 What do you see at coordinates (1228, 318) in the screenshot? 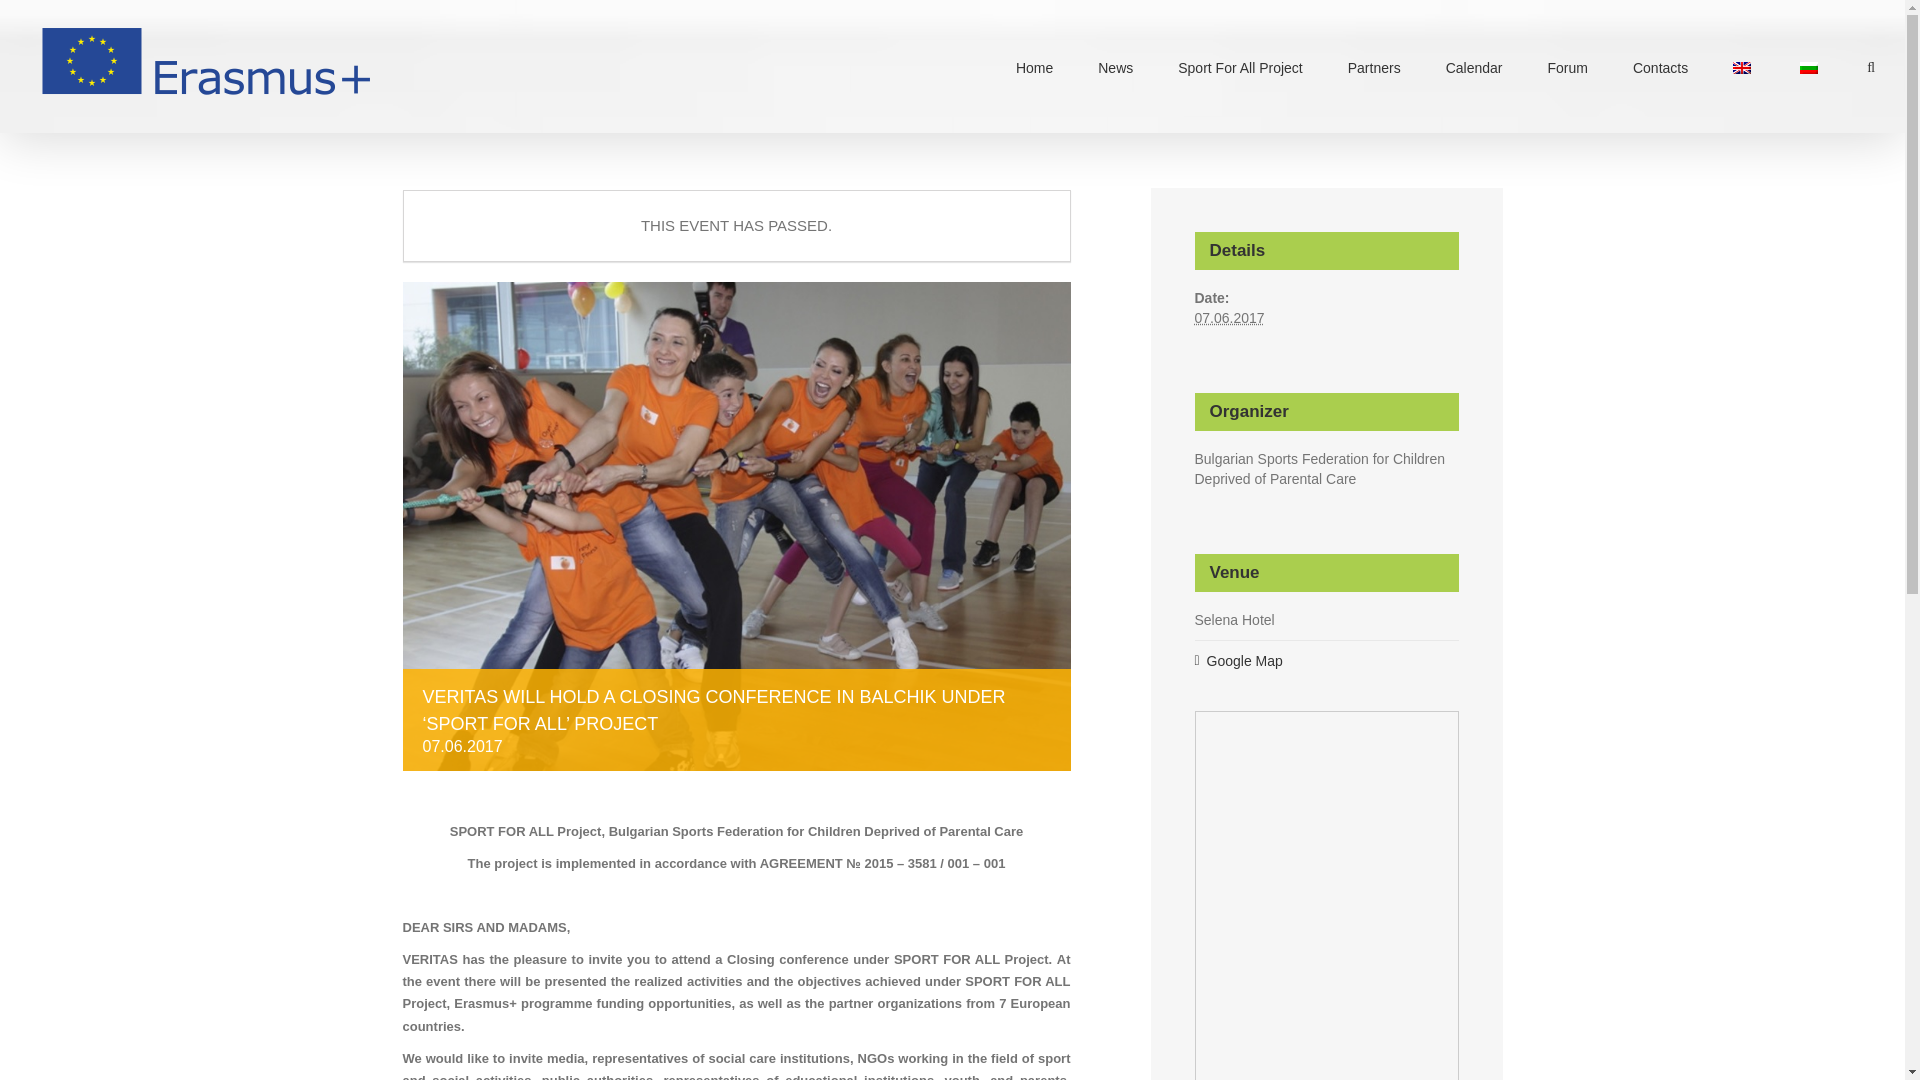
I see `2017-06-07` at bounding box center [1228, 318].